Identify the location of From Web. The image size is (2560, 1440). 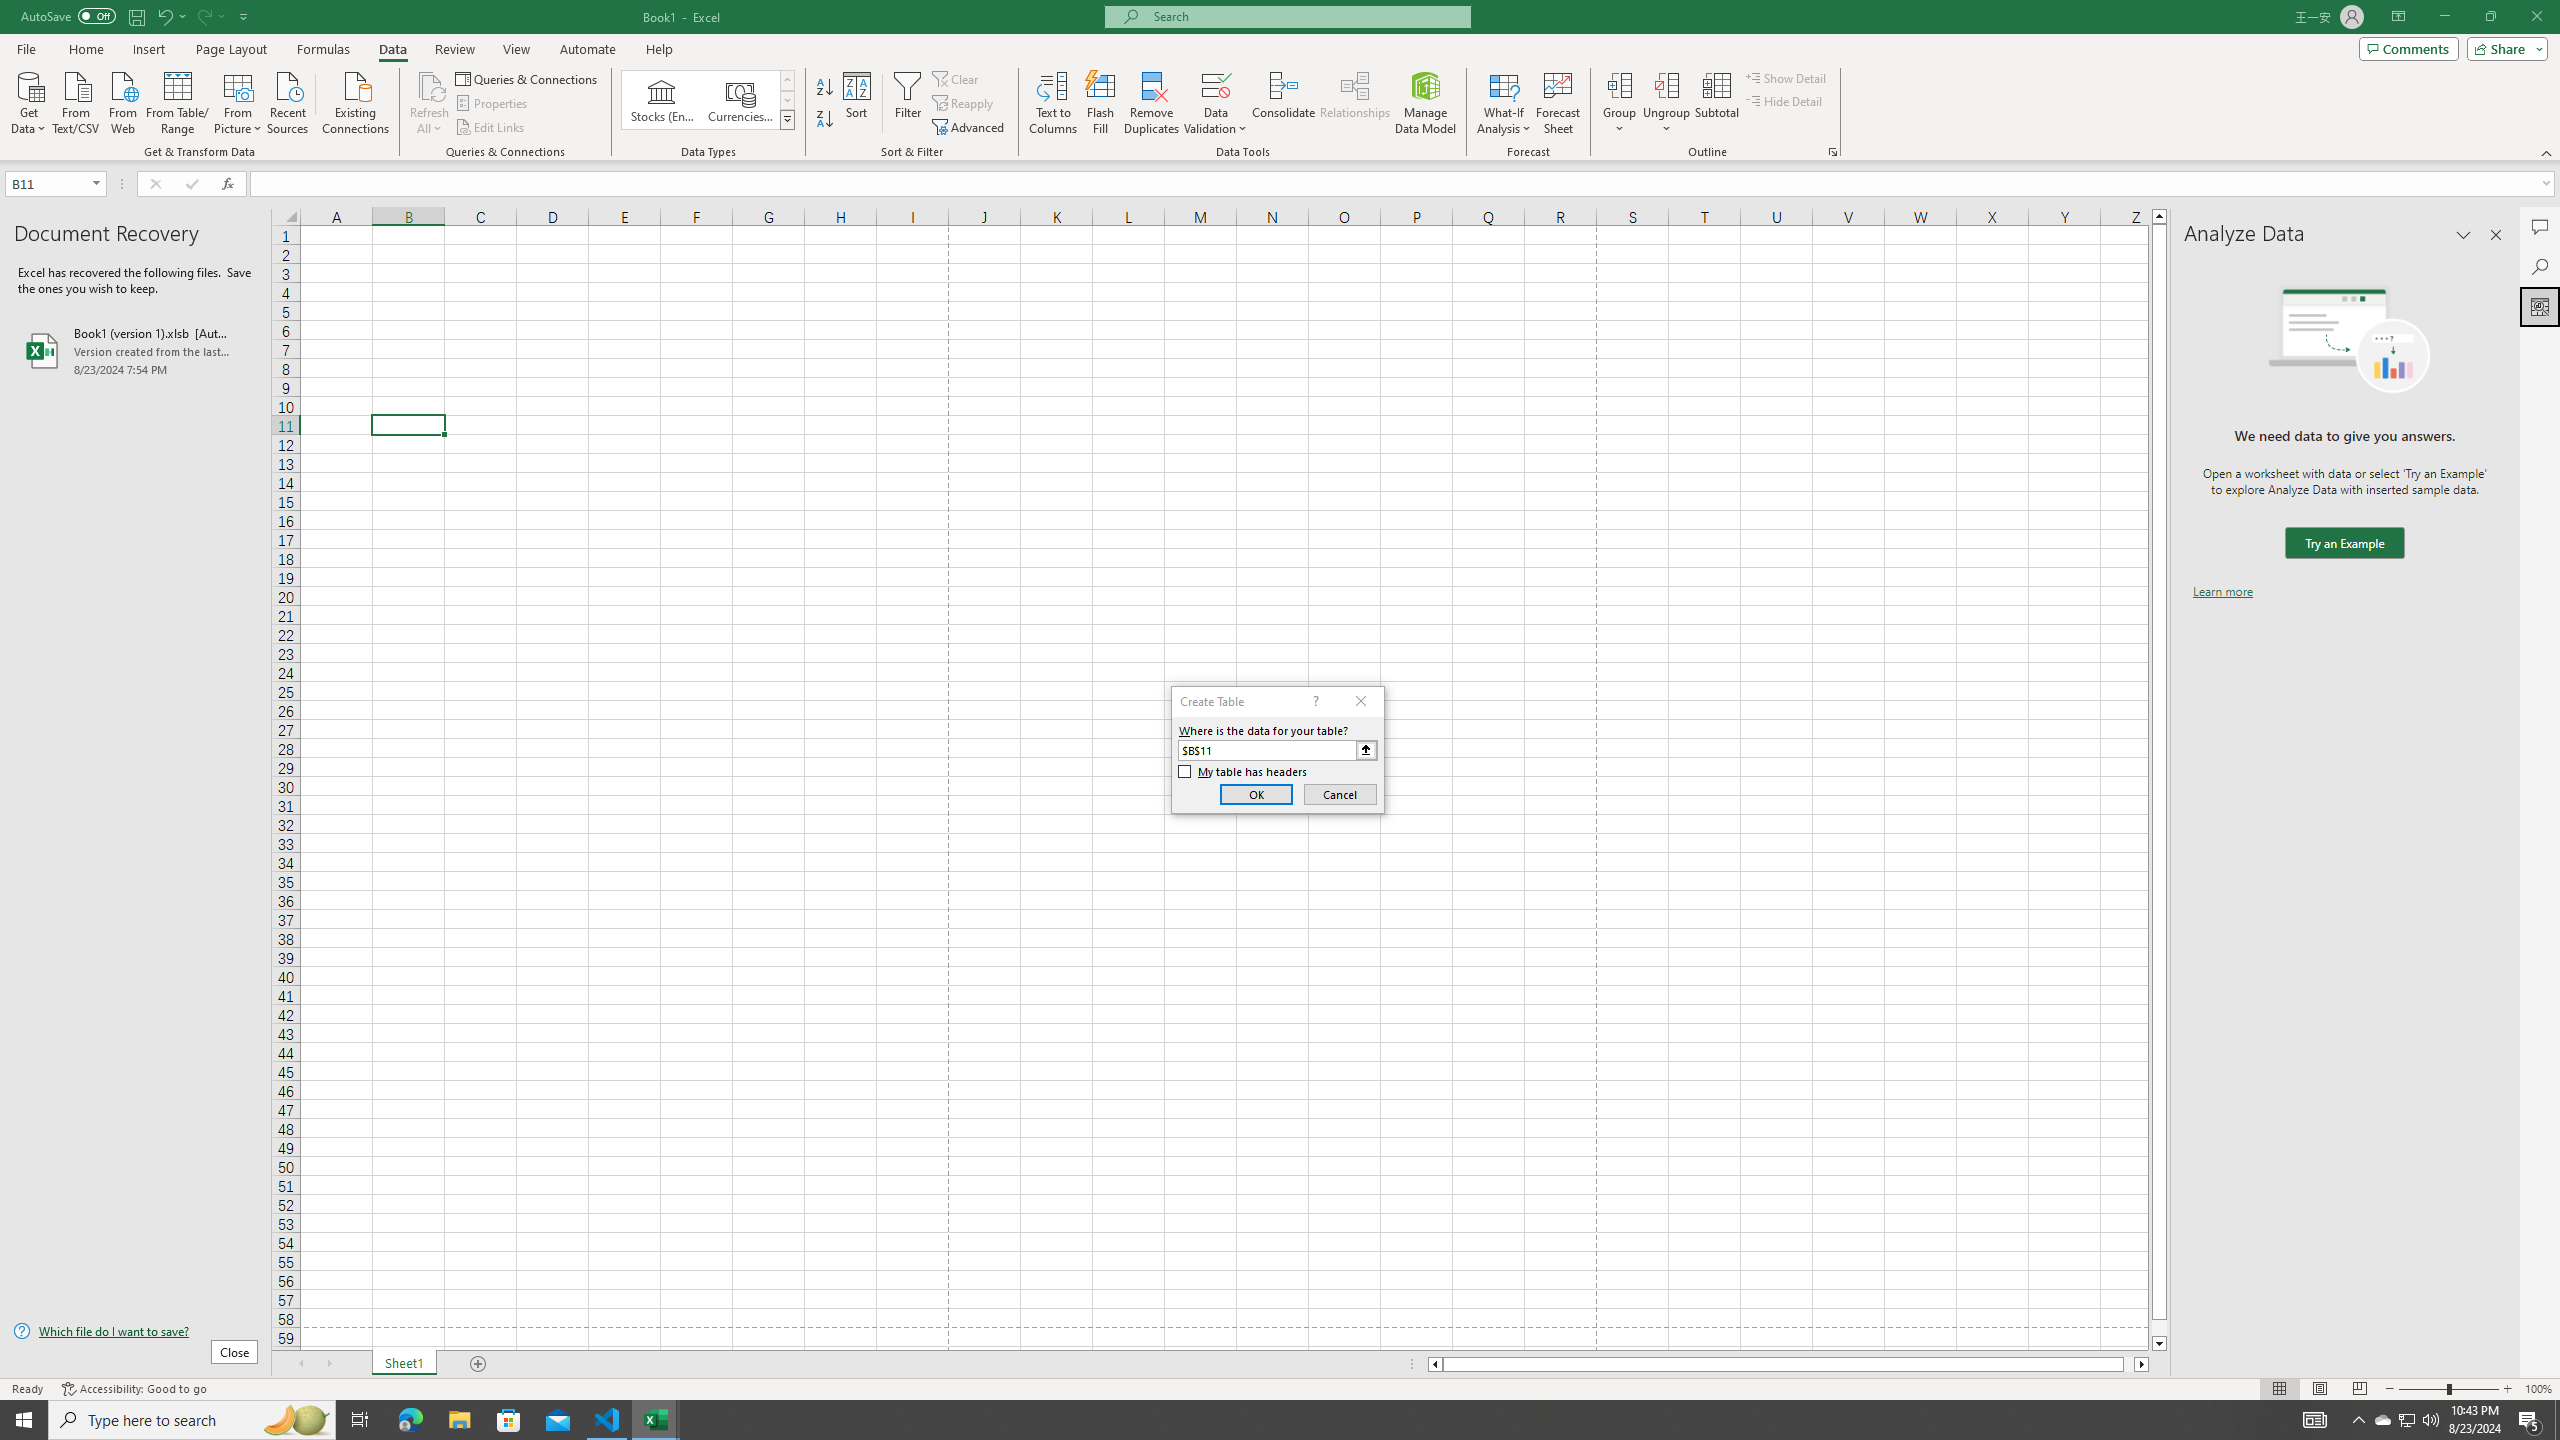
(122, 101).